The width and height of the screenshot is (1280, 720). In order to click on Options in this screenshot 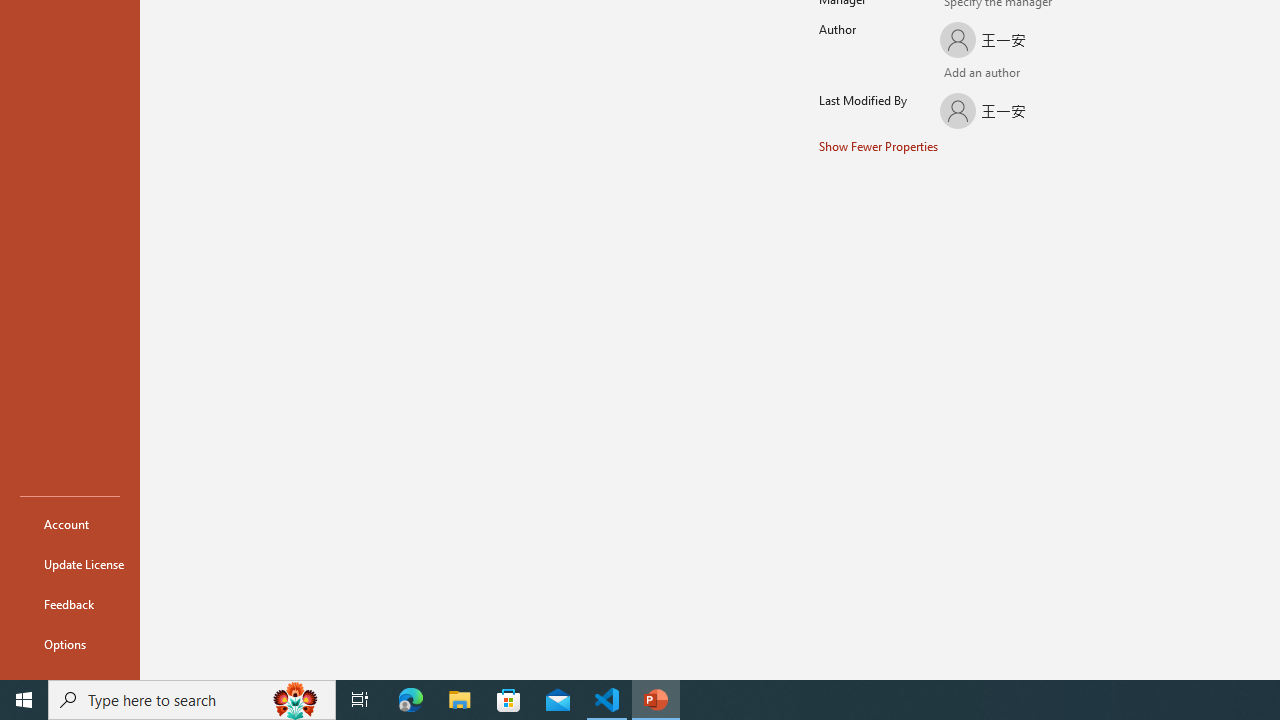, I will do `click(70, 644)`.